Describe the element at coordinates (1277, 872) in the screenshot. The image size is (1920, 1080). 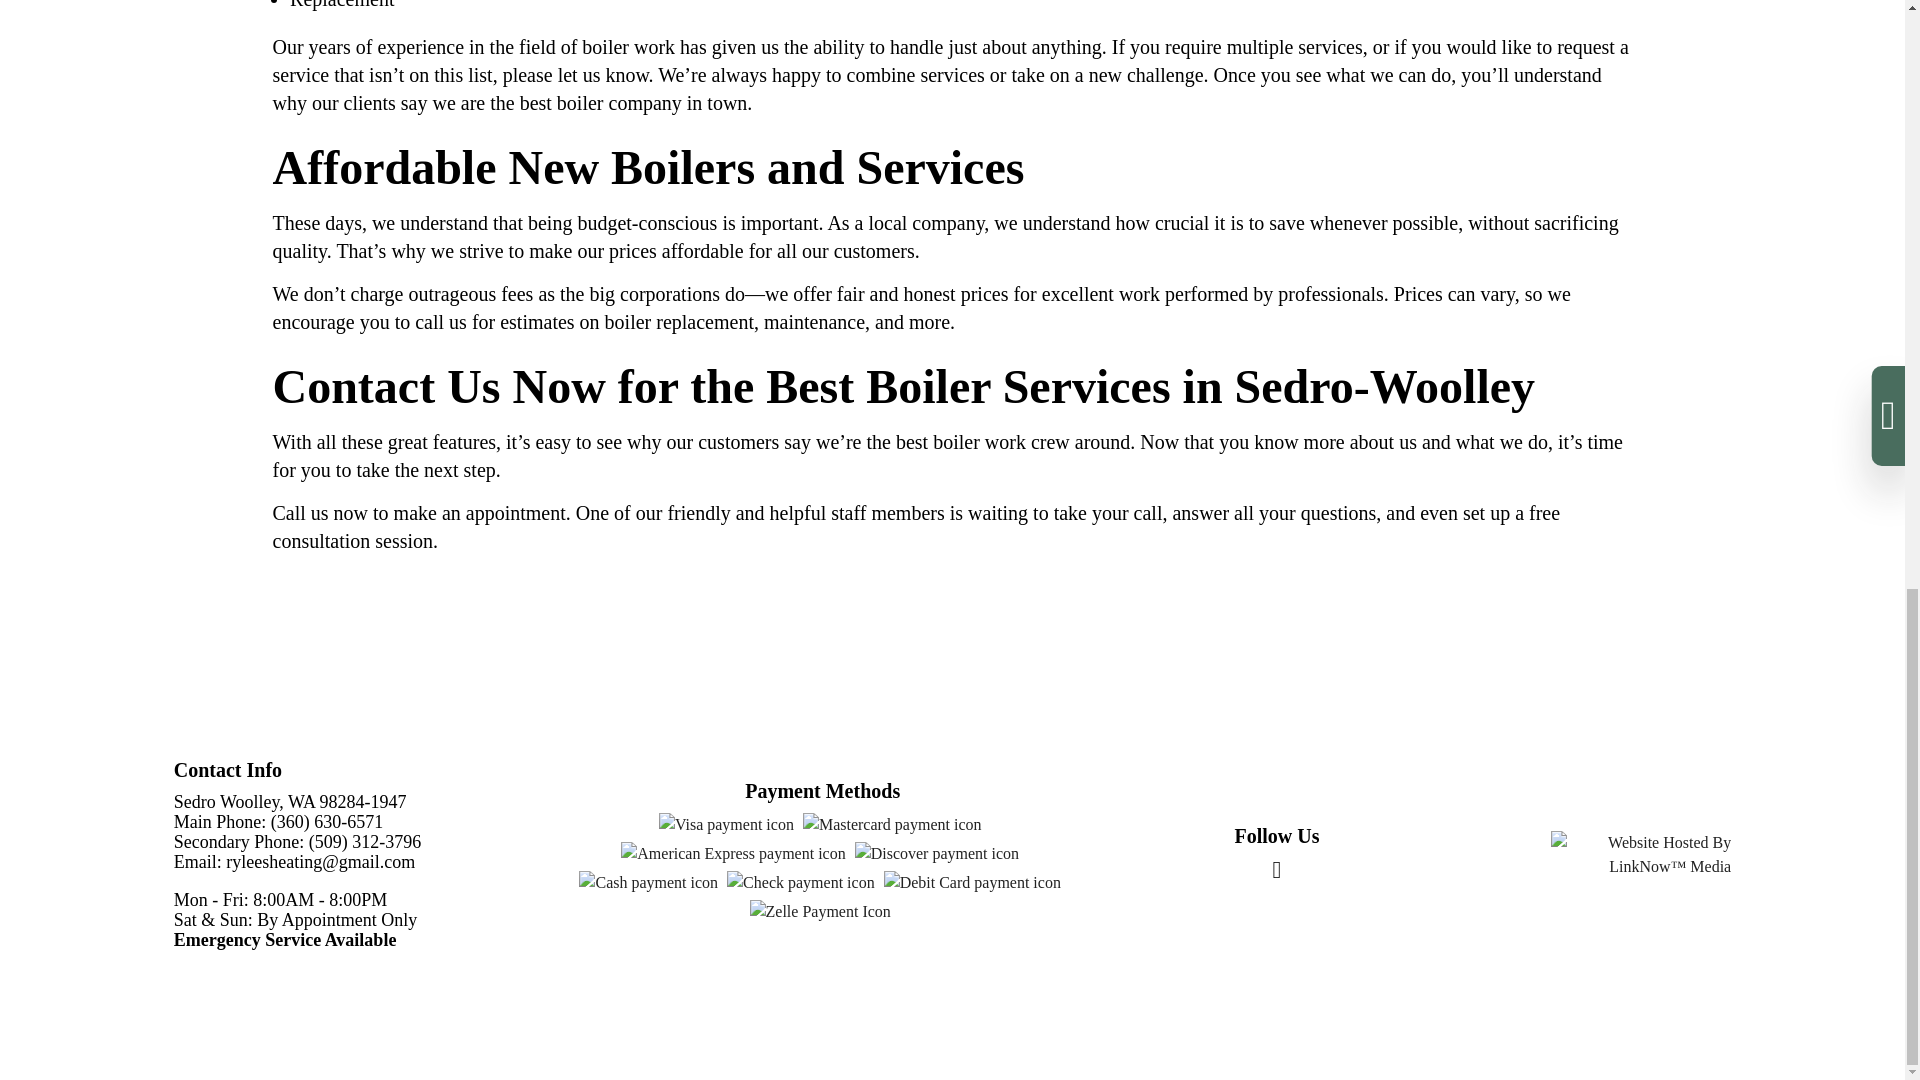
I see `Google Maps` at that location.